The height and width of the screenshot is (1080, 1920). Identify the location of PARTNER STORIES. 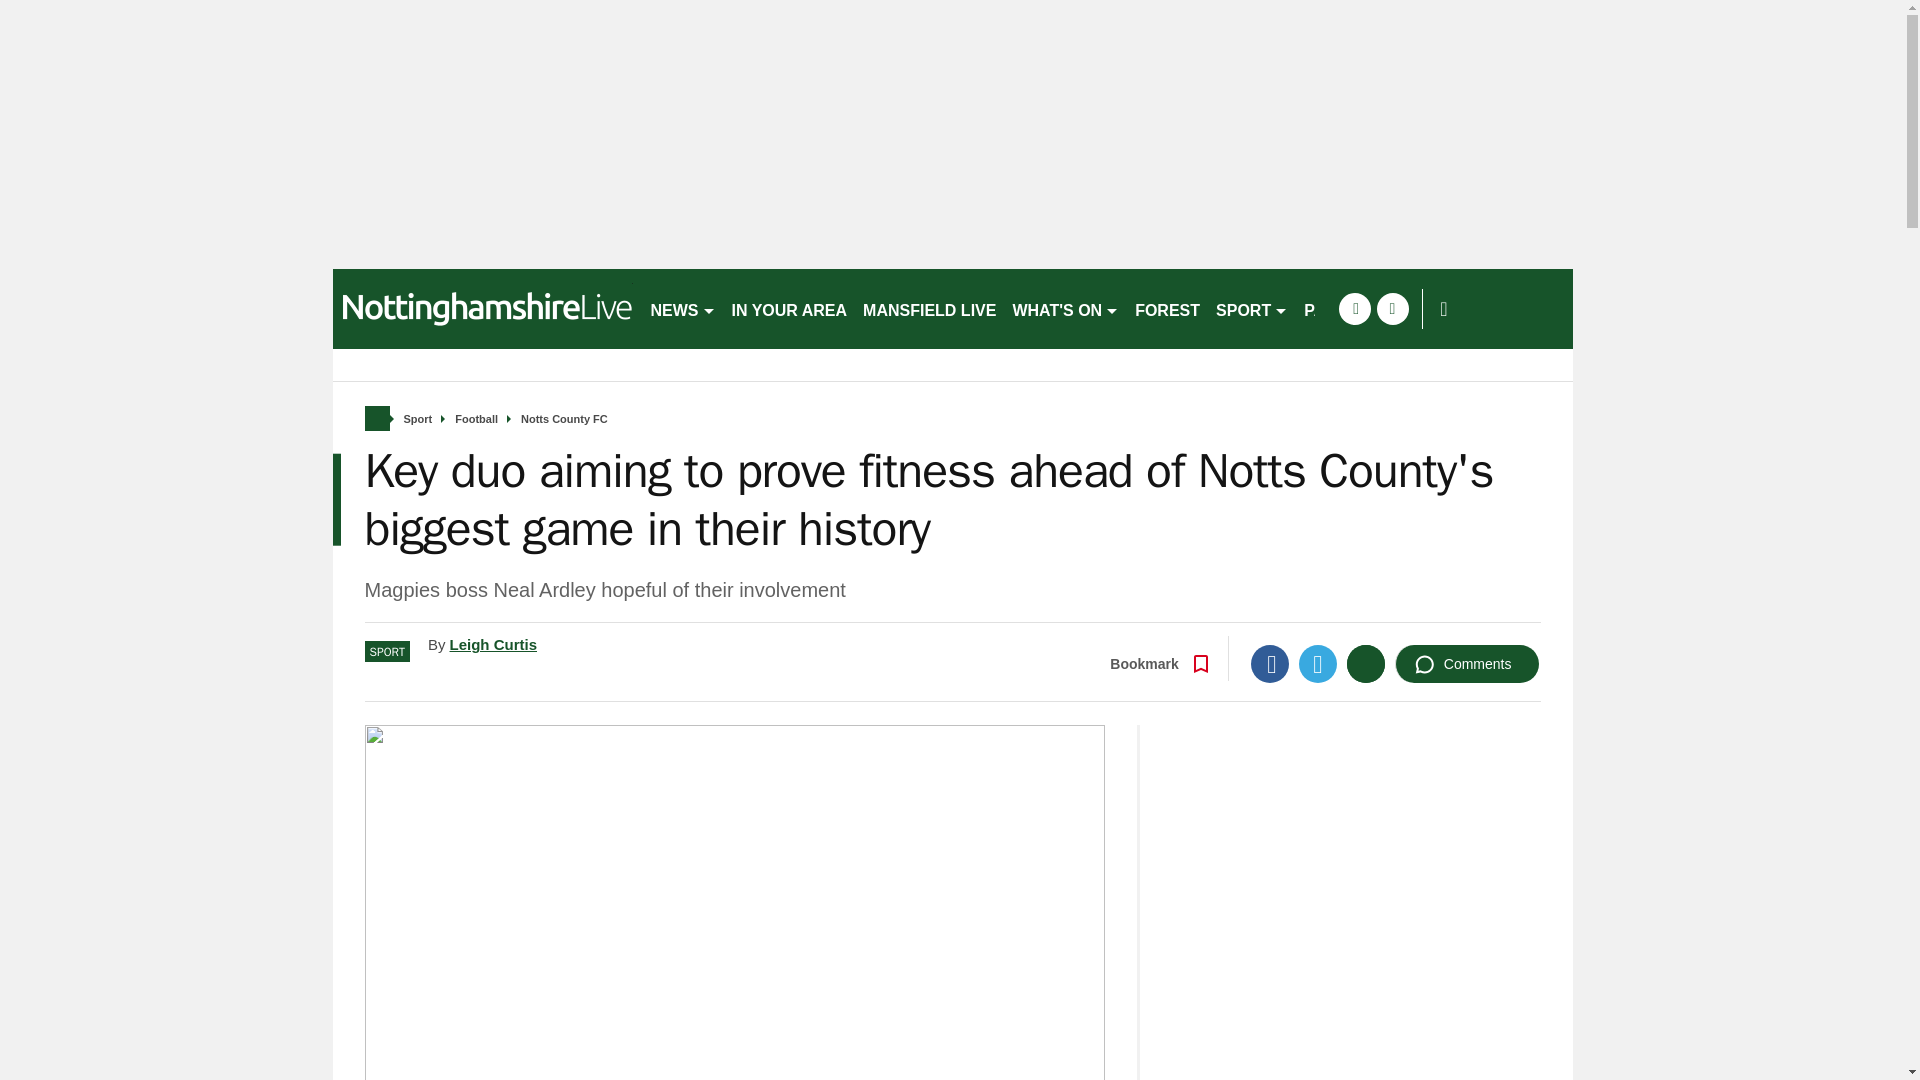
(1380, 308).